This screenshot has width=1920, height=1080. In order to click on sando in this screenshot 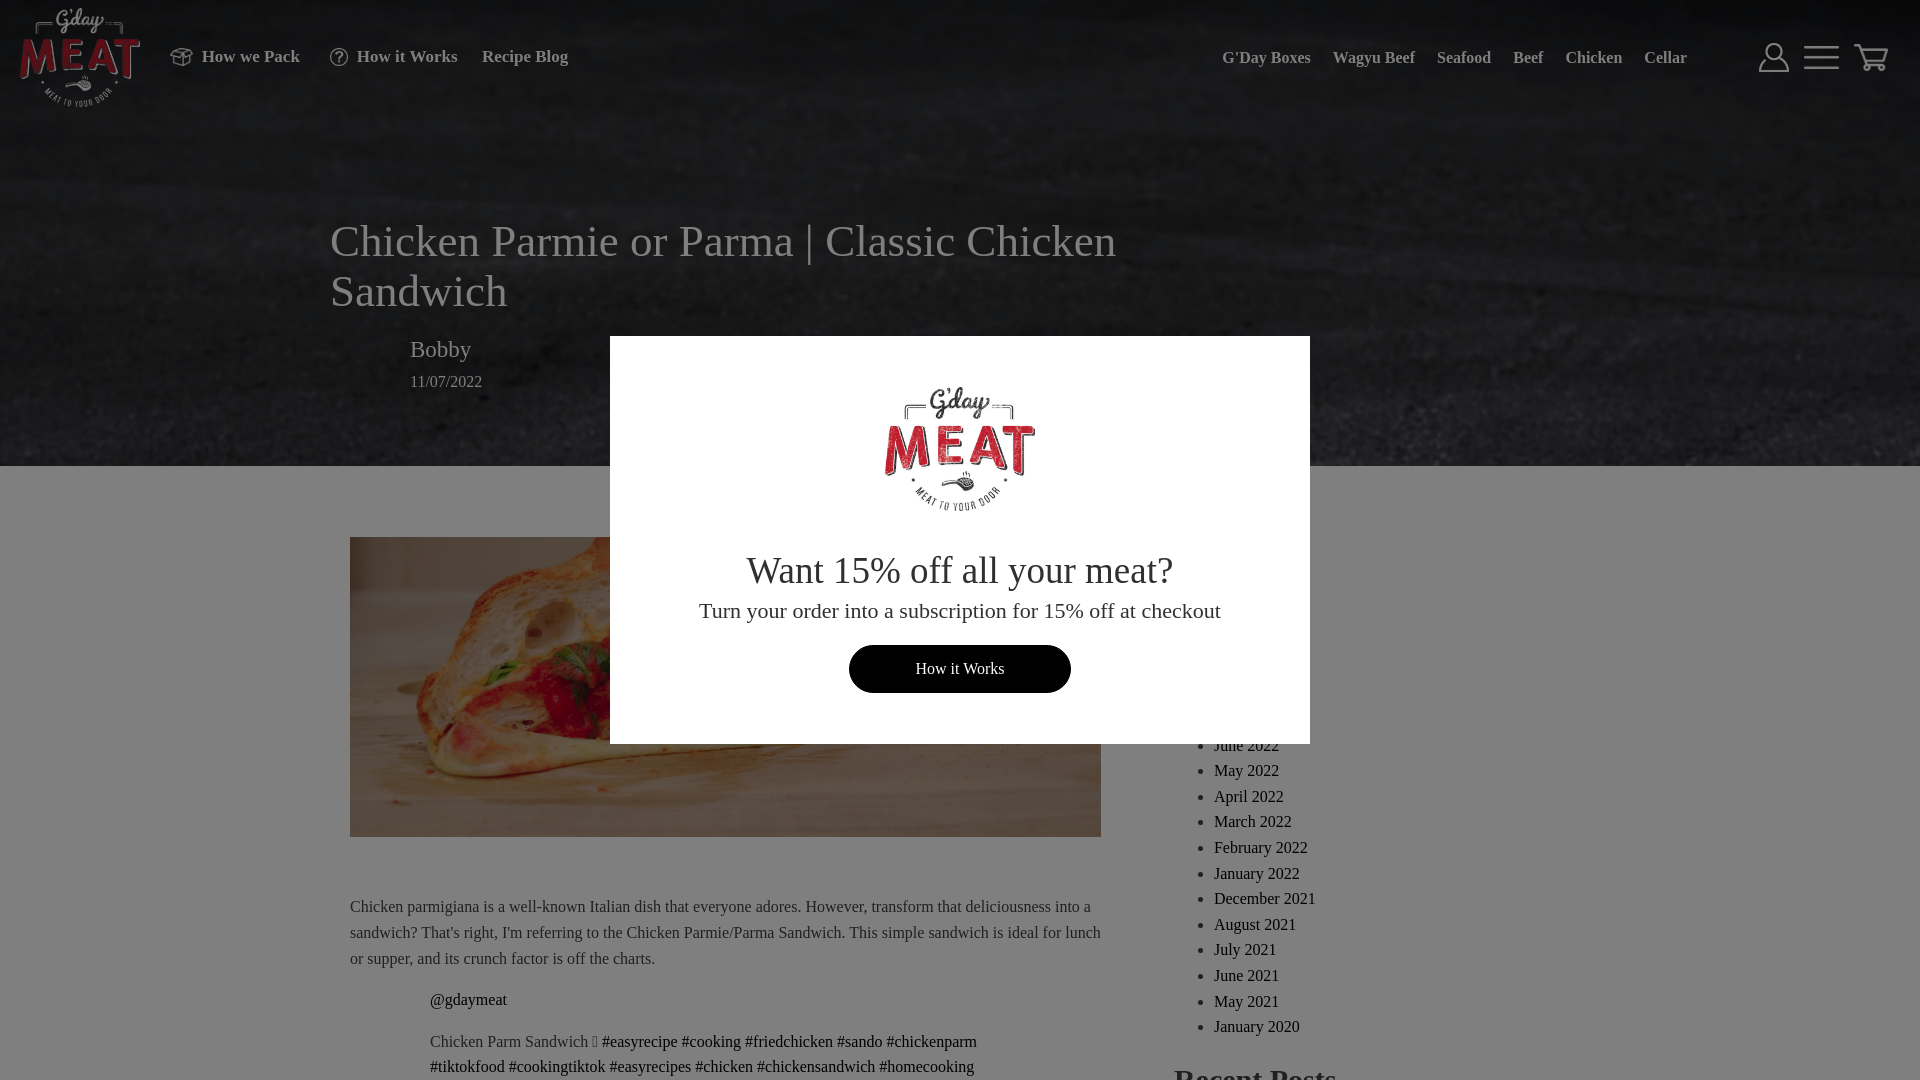, I will do `click(859, 1040)`.